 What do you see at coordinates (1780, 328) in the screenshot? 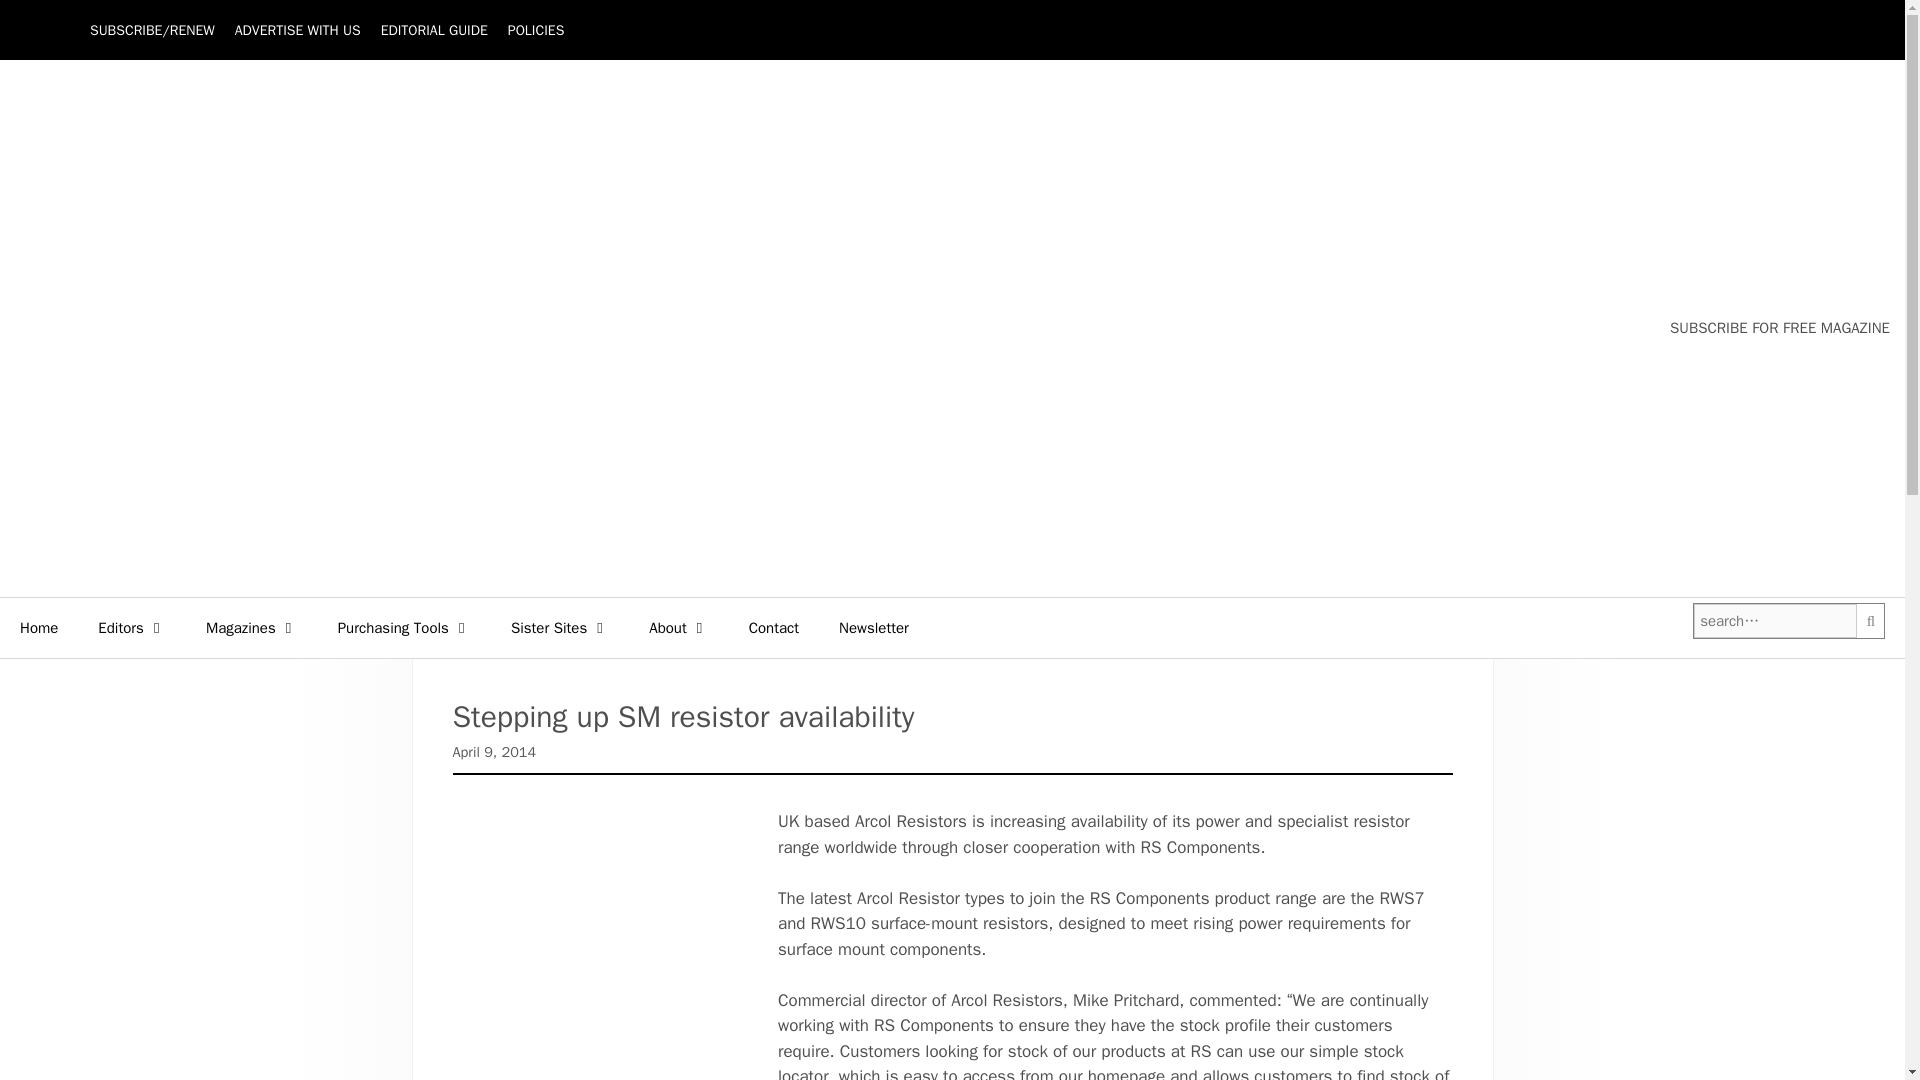
I see `SUBSCRIBE FOR FREE MAGAZINE` at bounding box center [1780, 328].